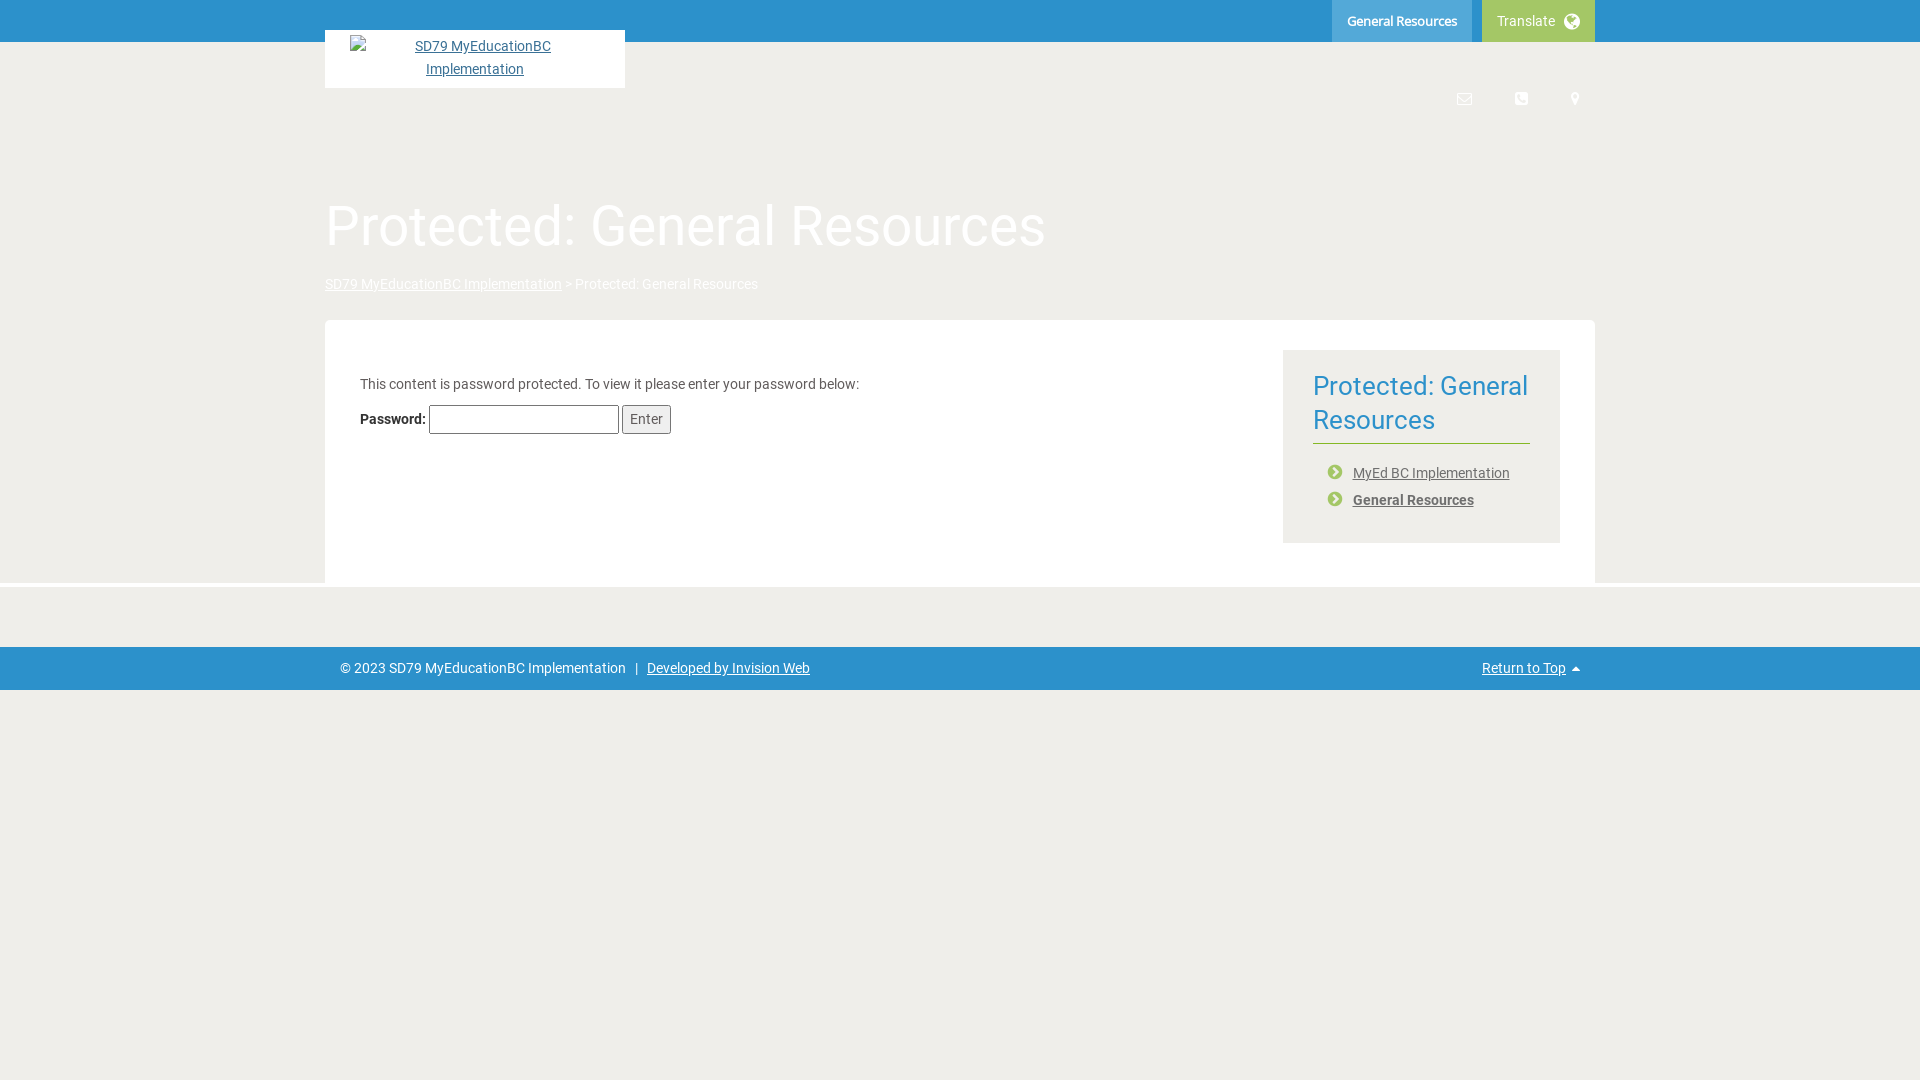 Image resolution: width=1920 pixels, height=1080 pixels. What do you see at coordinates (1412, 500) in the screenshot?
I see `General Resources` at bounding box center [1412, 500].